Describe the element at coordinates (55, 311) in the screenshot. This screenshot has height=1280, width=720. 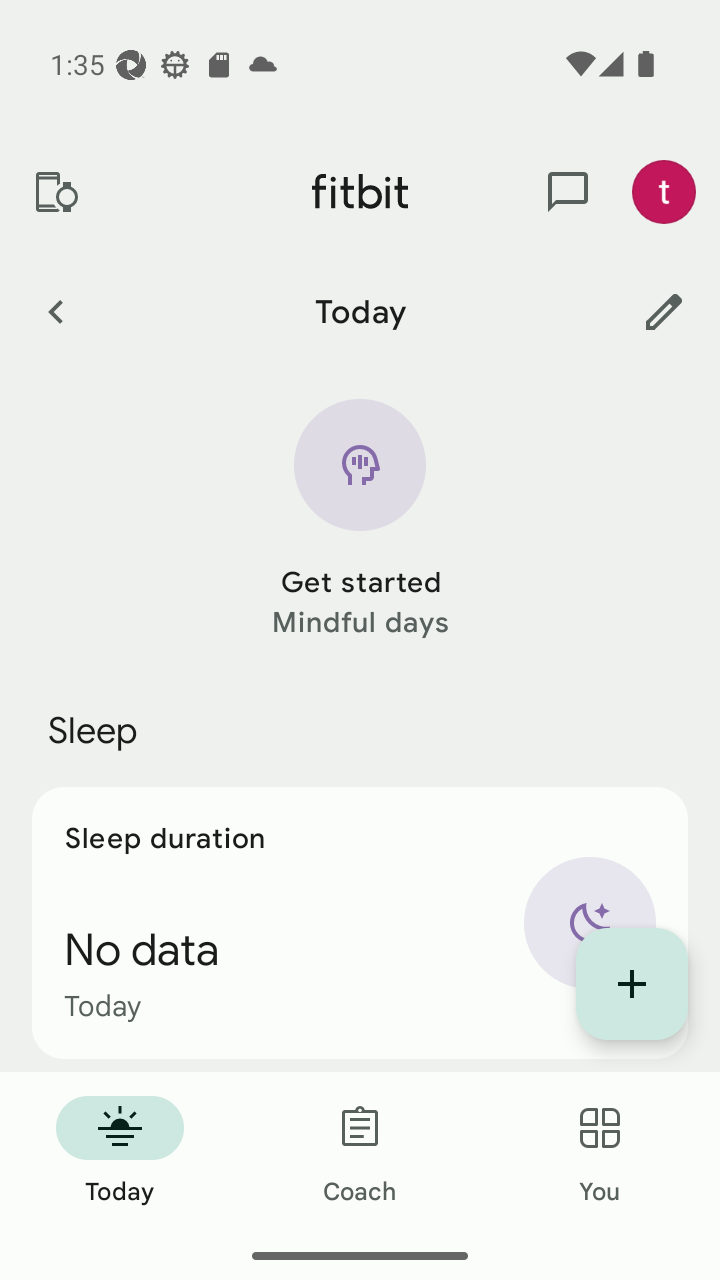
I see `Previous Day` at that location.